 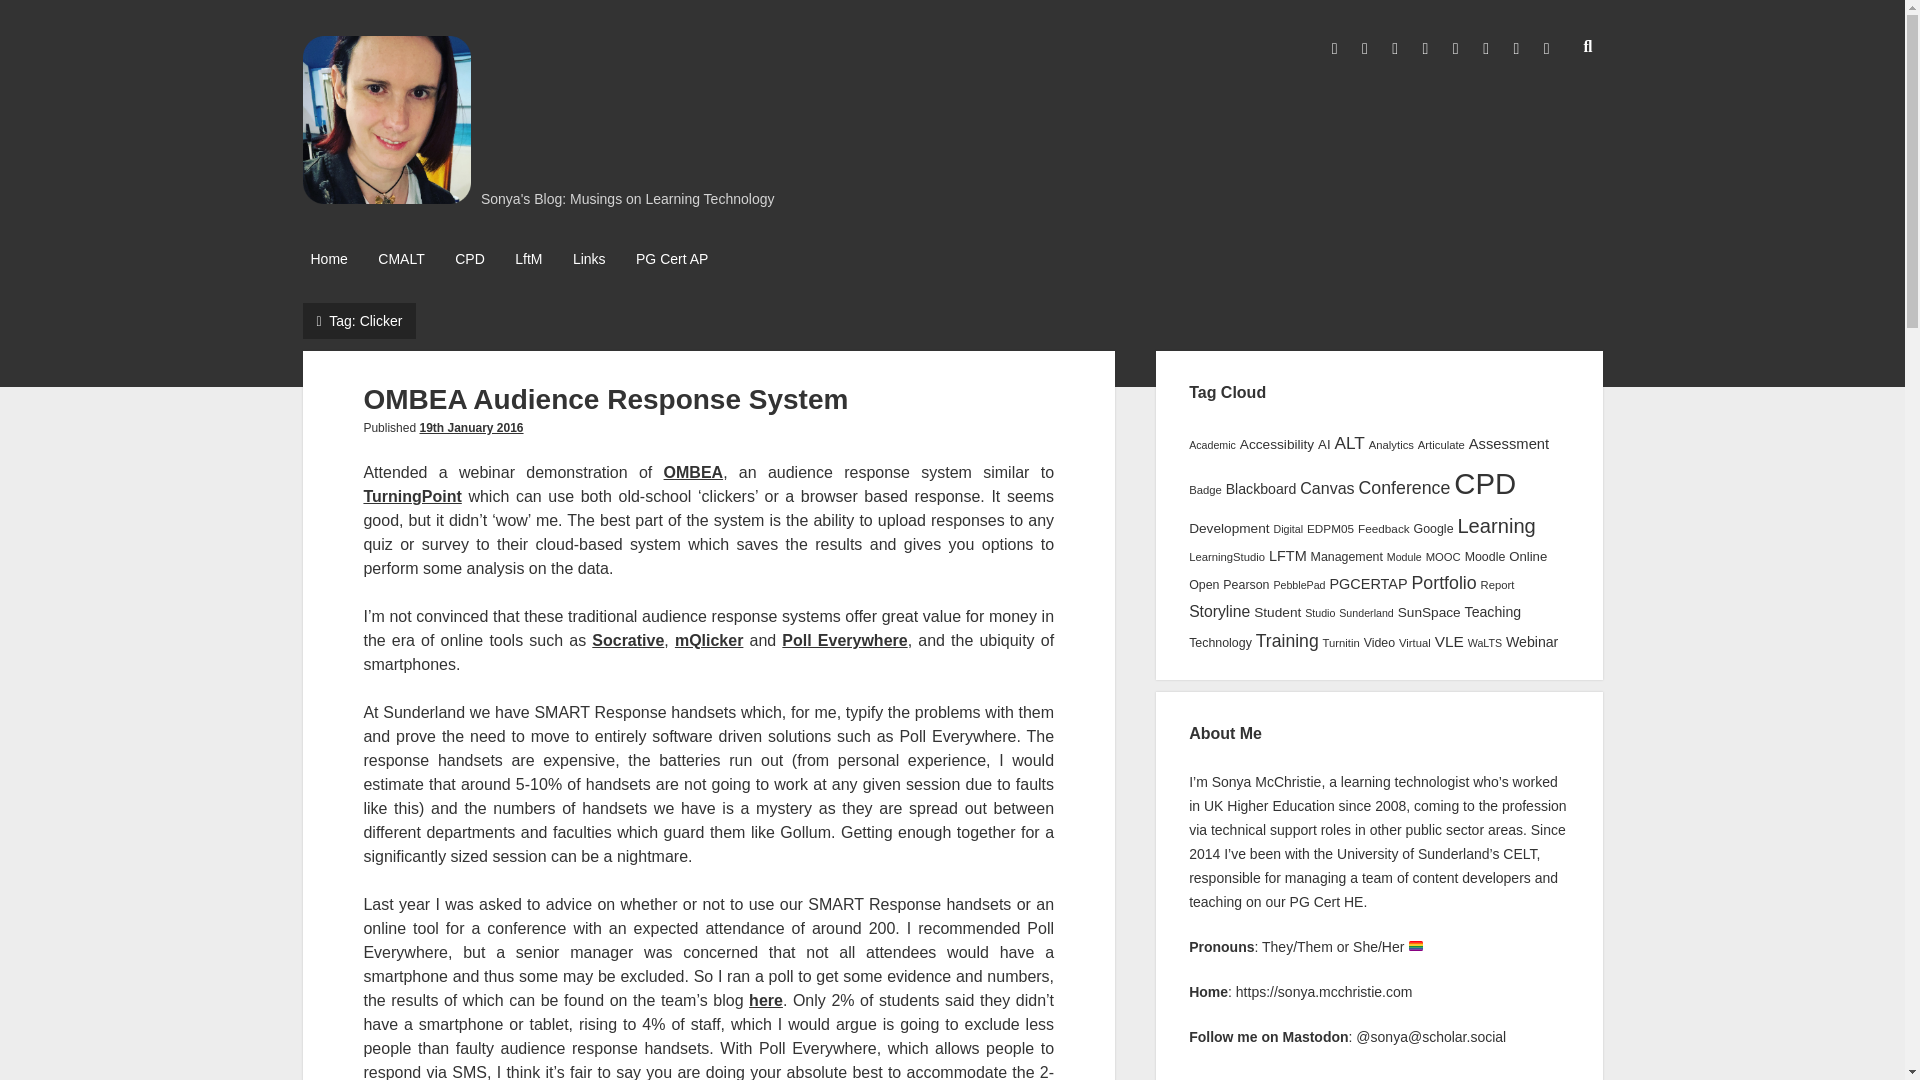 What do you see at coordinates (470, 428) in the screenshot?
I see `19th January 2016` at bounding box center [470, 428].